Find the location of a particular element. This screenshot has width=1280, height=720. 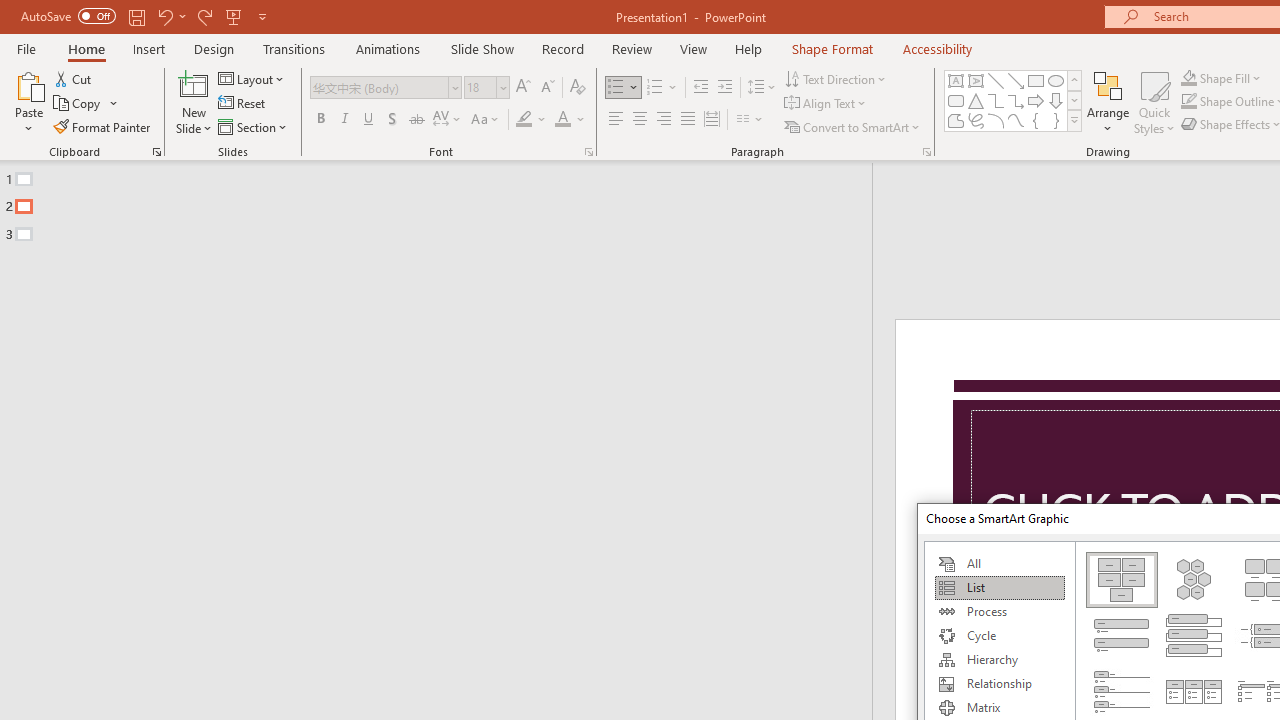

Text Highlight Color is located at coordinates (532, 120).